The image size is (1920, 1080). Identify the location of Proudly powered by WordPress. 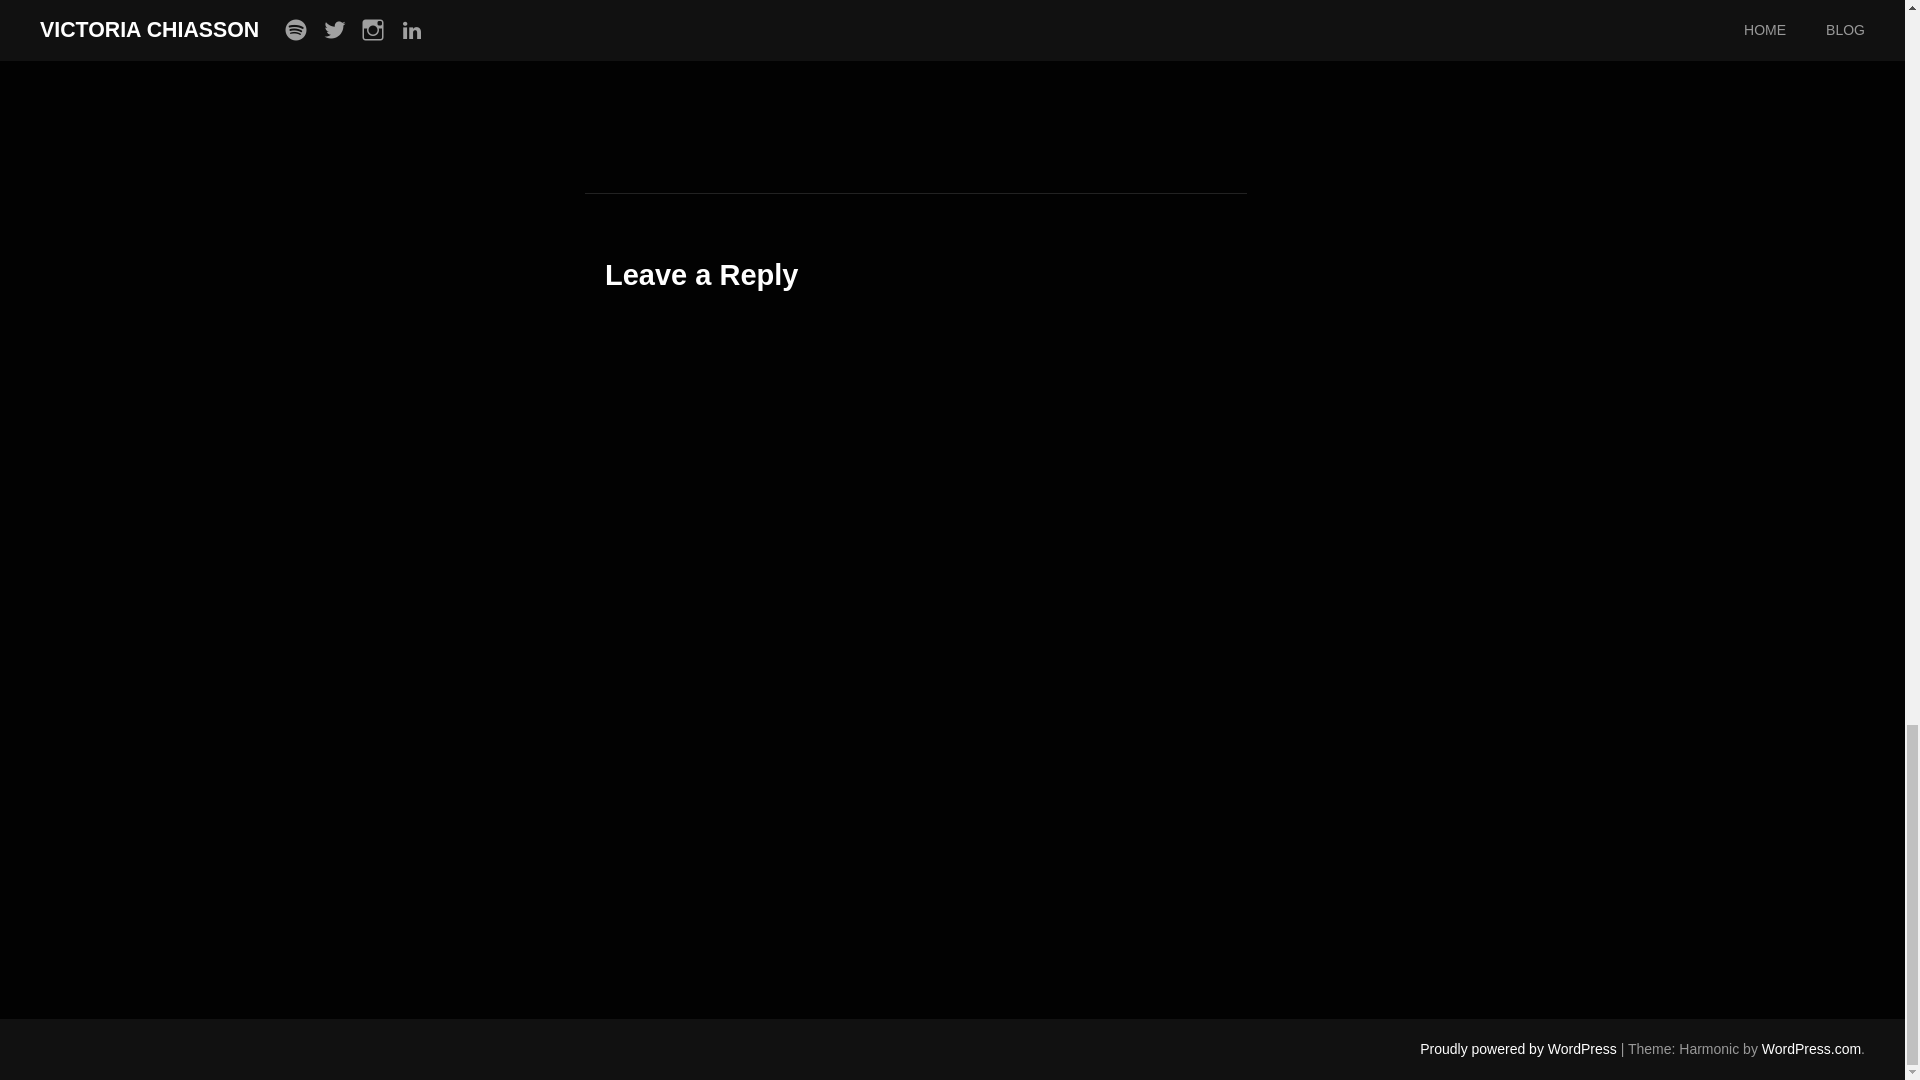
(1518, 1049).